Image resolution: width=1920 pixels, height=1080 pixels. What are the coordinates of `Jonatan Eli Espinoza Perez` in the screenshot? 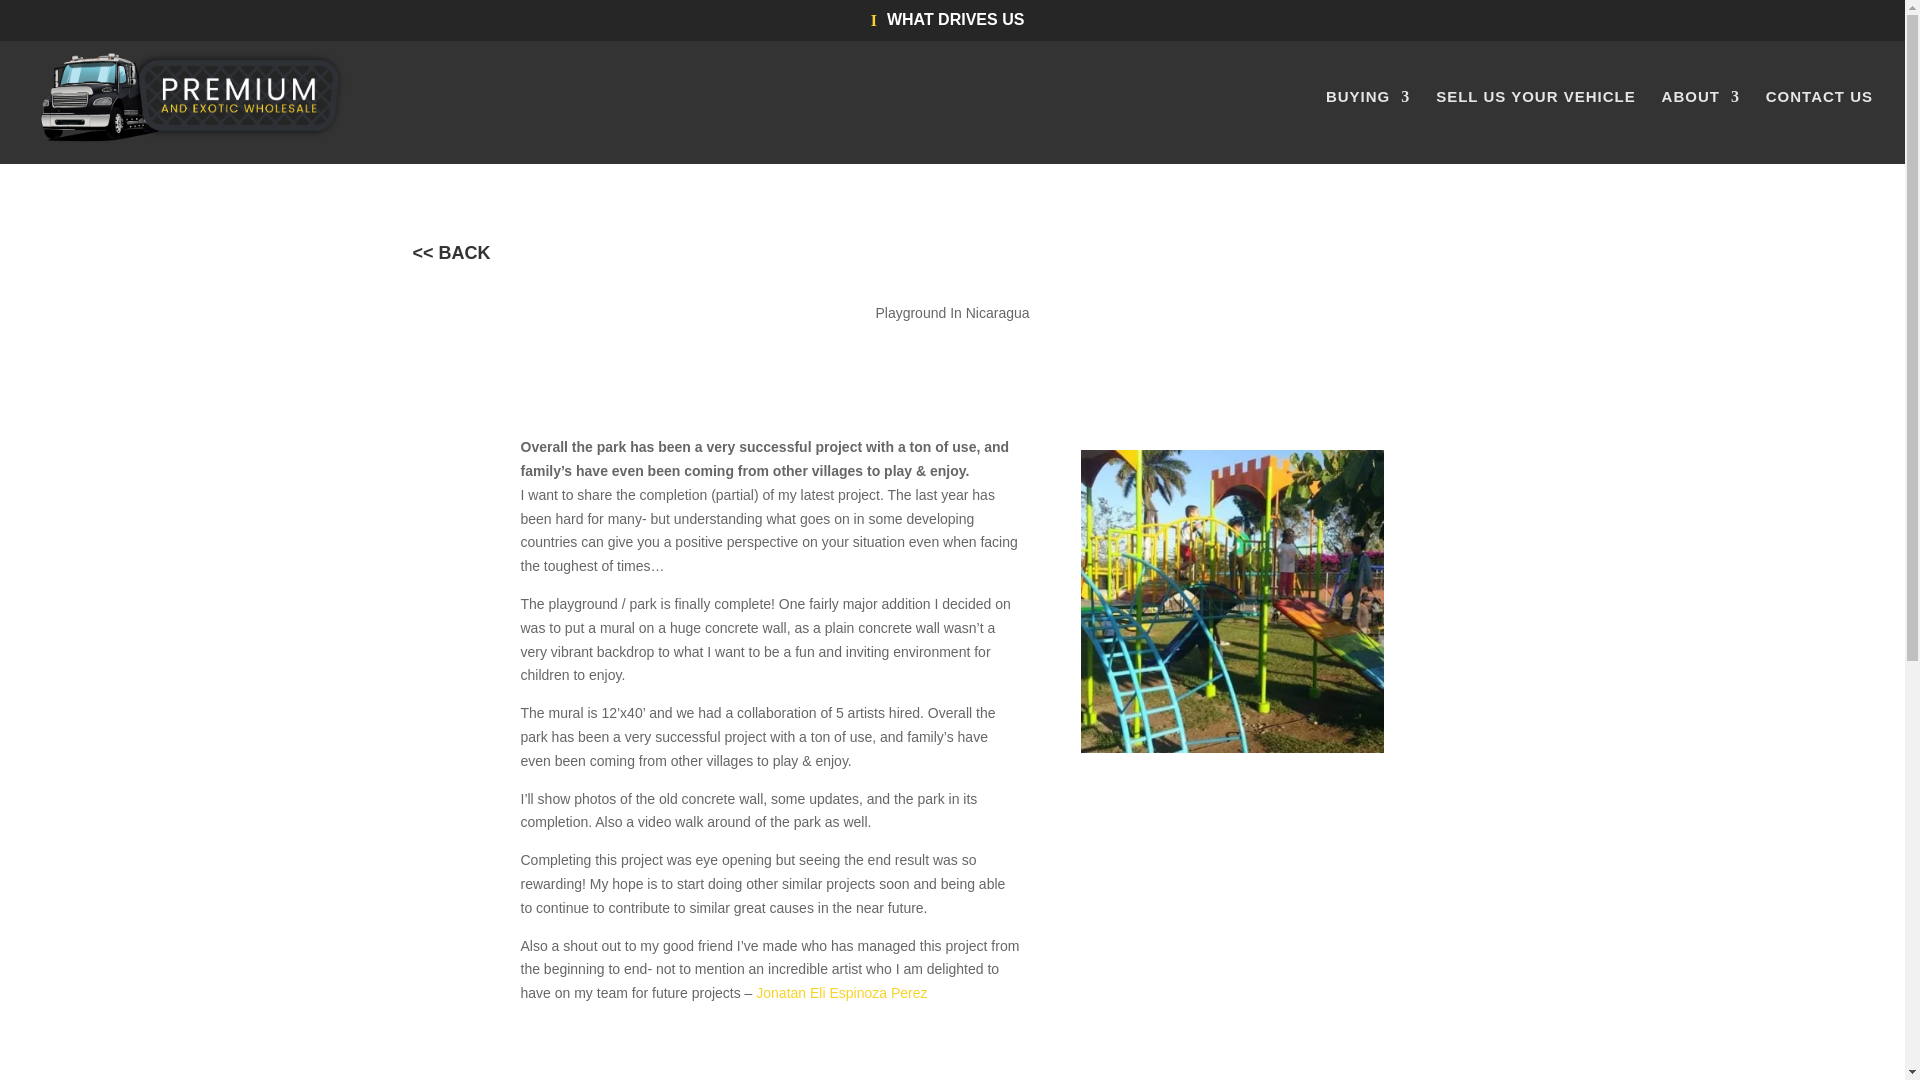 It's located at (842, 992).